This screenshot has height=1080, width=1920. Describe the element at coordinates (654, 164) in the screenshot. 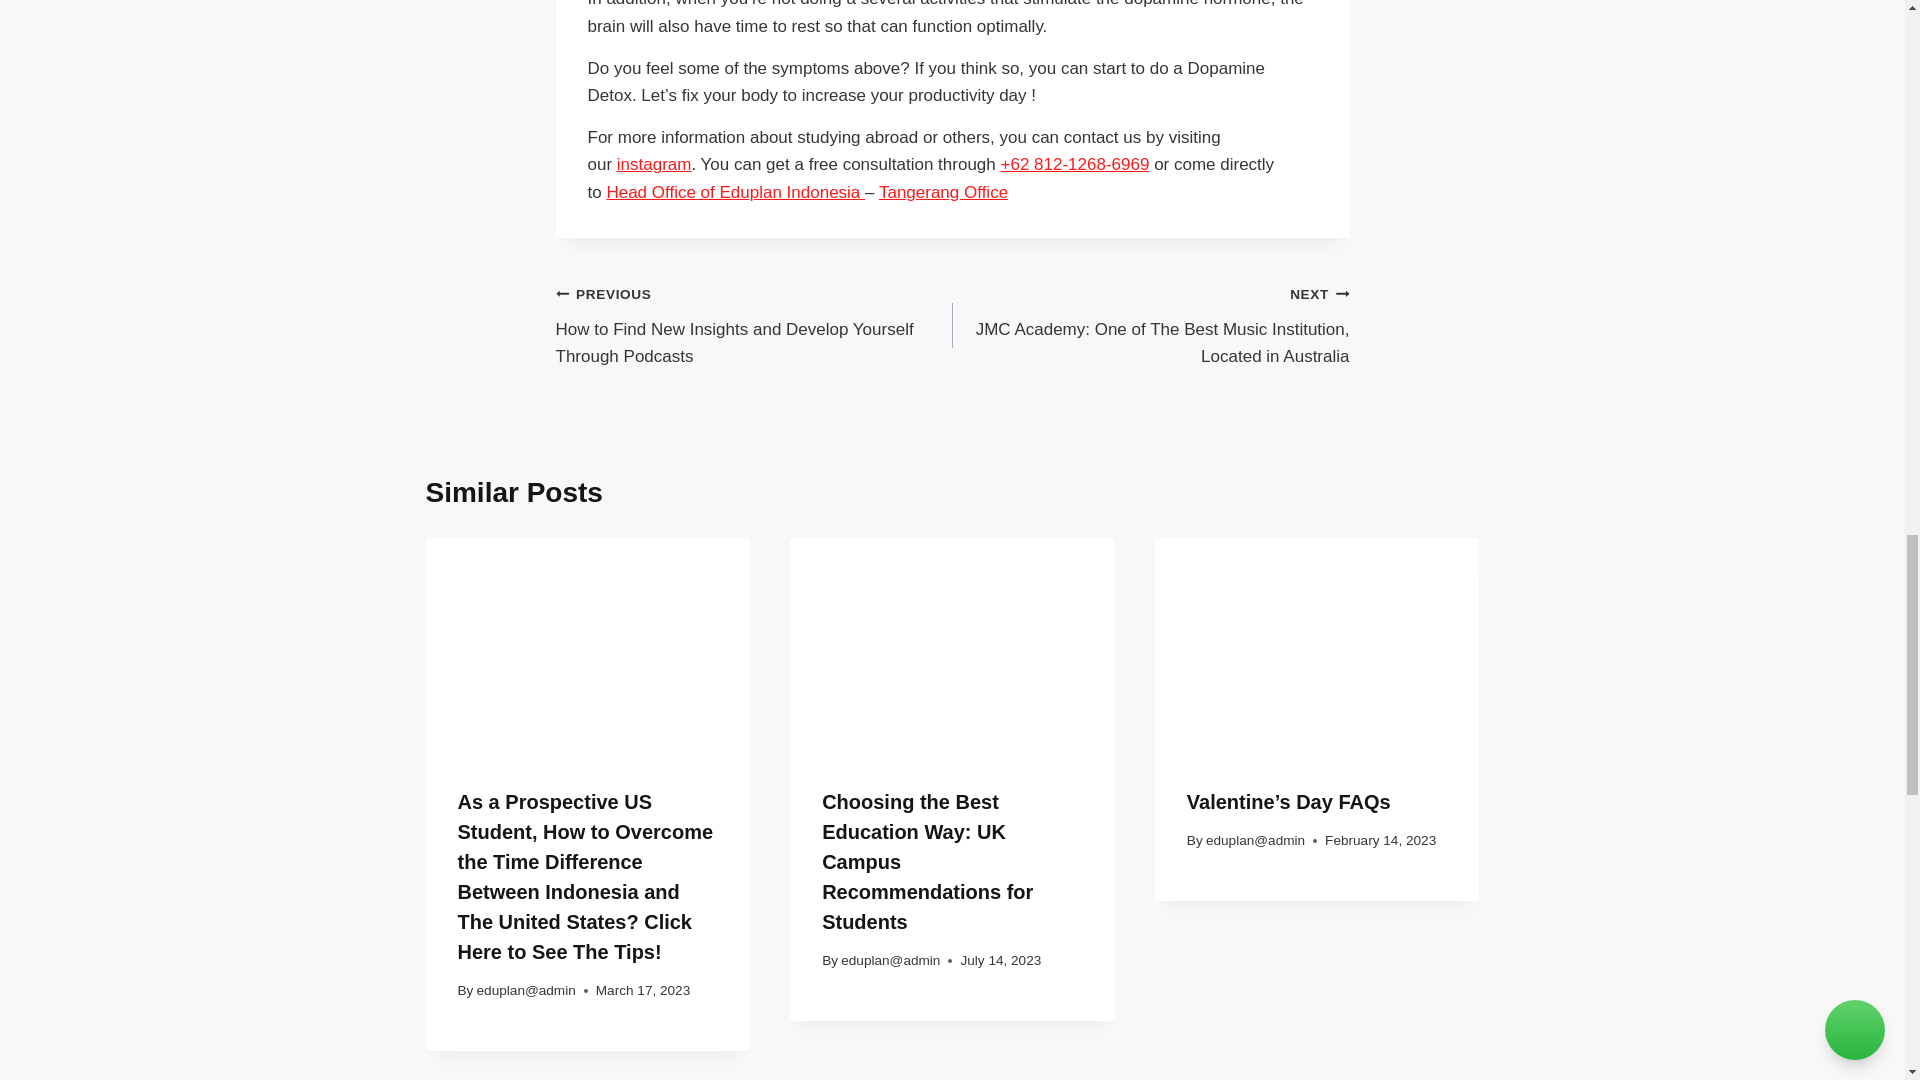

I see `instagram` at that location.